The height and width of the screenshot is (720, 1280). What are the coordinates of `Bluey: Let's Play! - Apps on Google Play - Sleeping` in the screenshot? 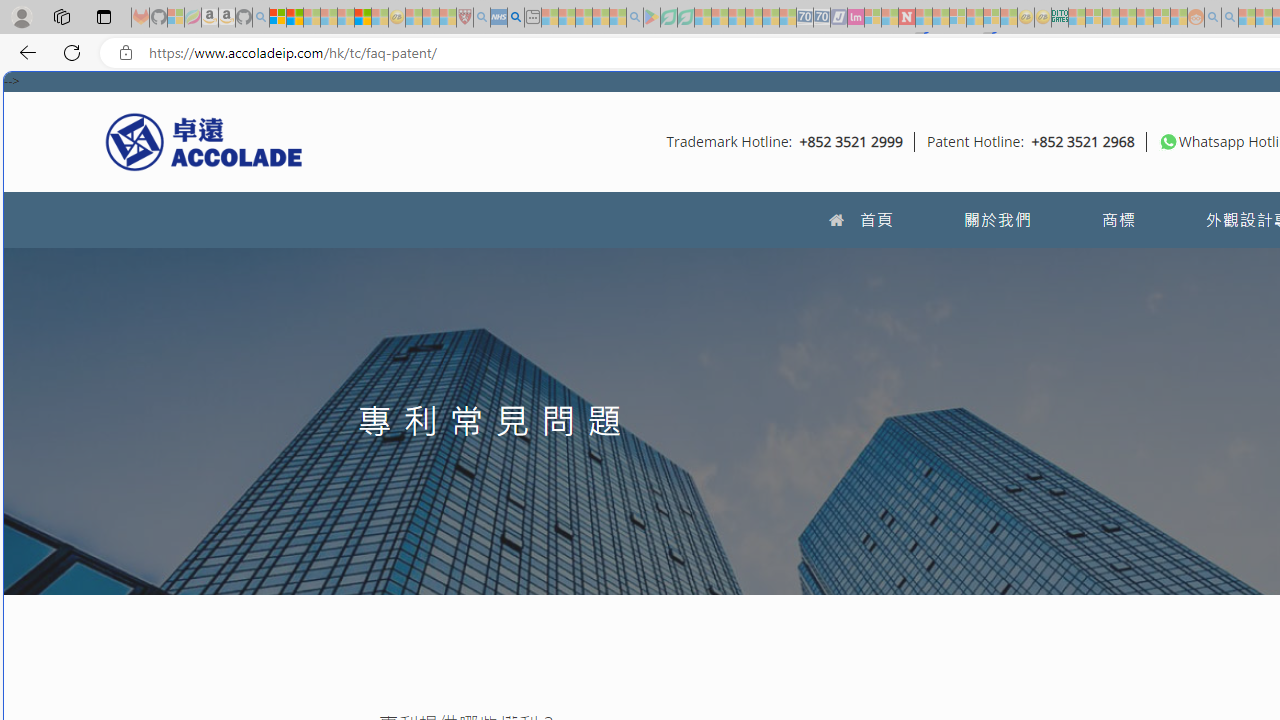 It's located at (652, 18).